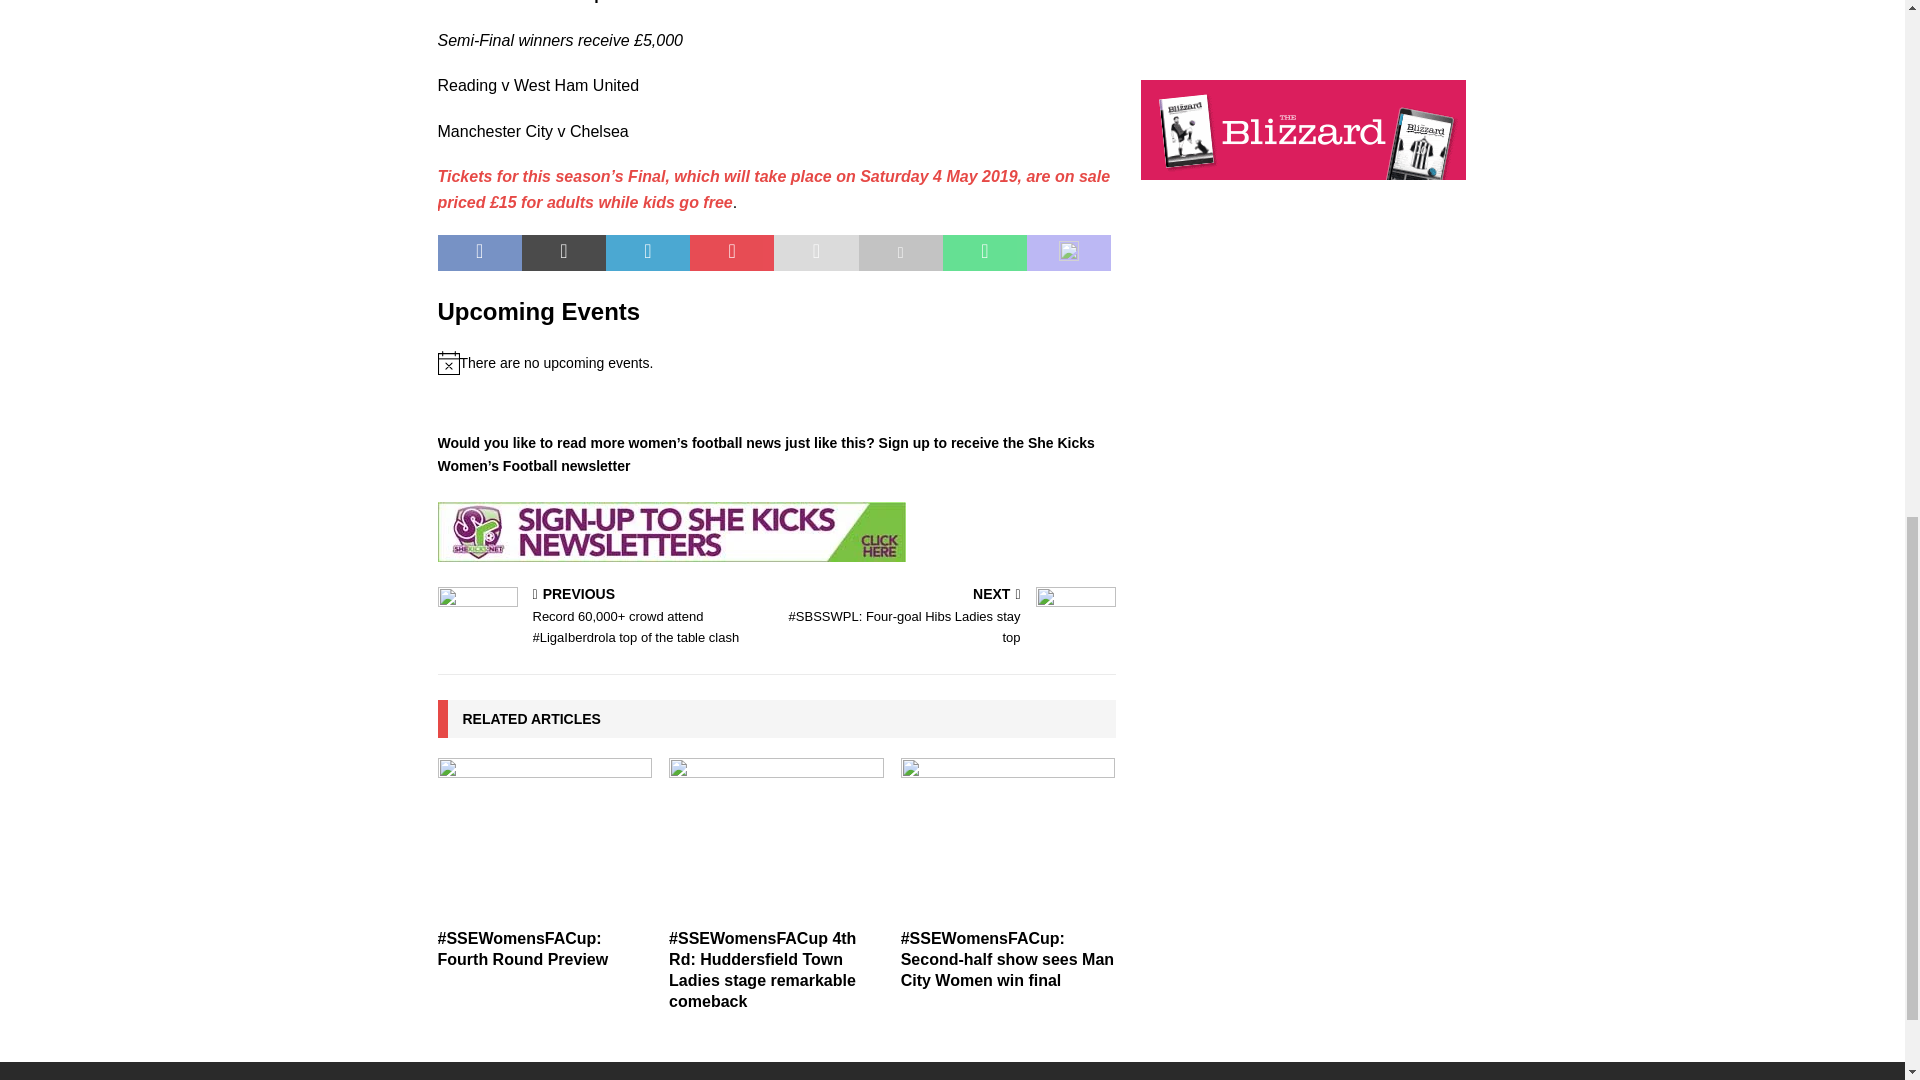 This screenshot has height=1080, width=1920. What do you see at coordinates (900, 253) in the screenshot?
I see `Print this article` at bounding box center [900, 253].